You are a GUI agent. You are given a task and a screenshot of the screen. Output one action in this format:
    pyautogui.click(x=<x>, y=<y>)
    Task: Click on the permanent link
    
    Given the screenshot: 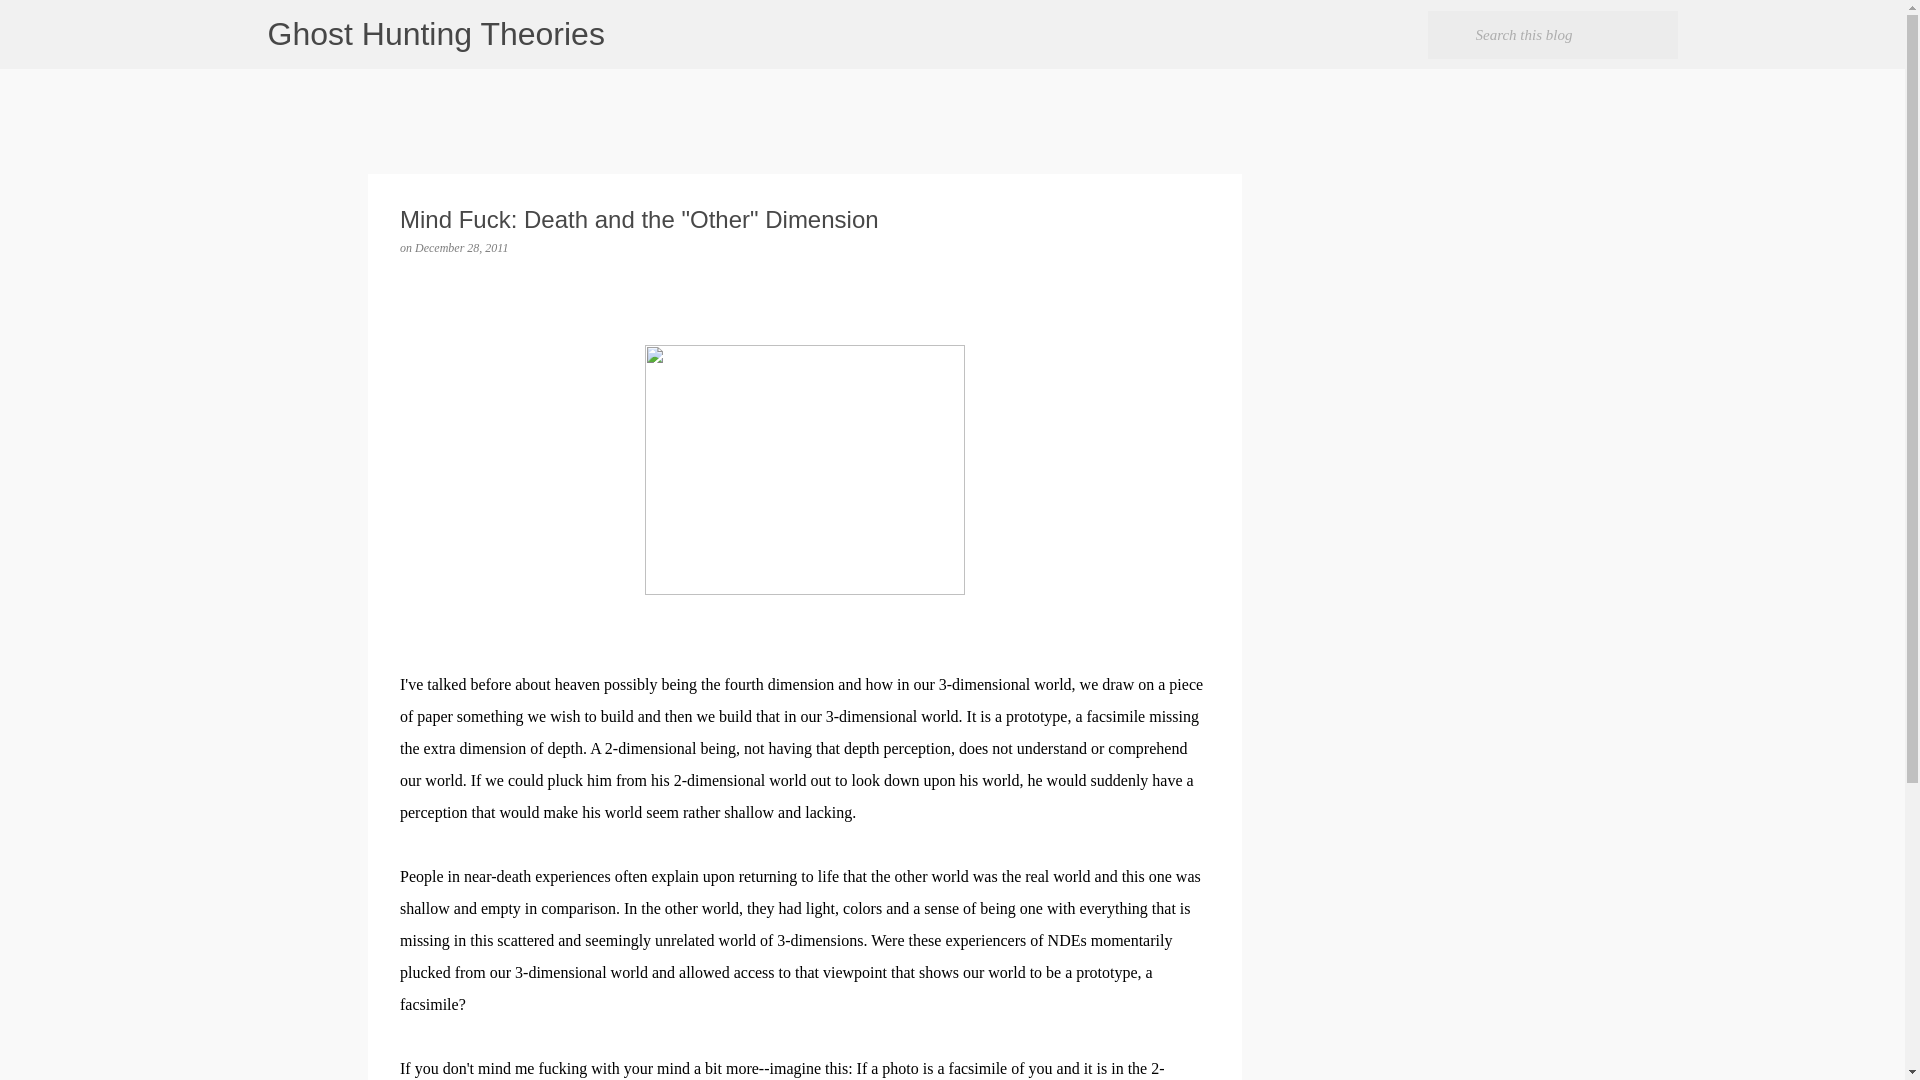 What is the action you would take?
    pyautogui.click(x=461, y=247)
    